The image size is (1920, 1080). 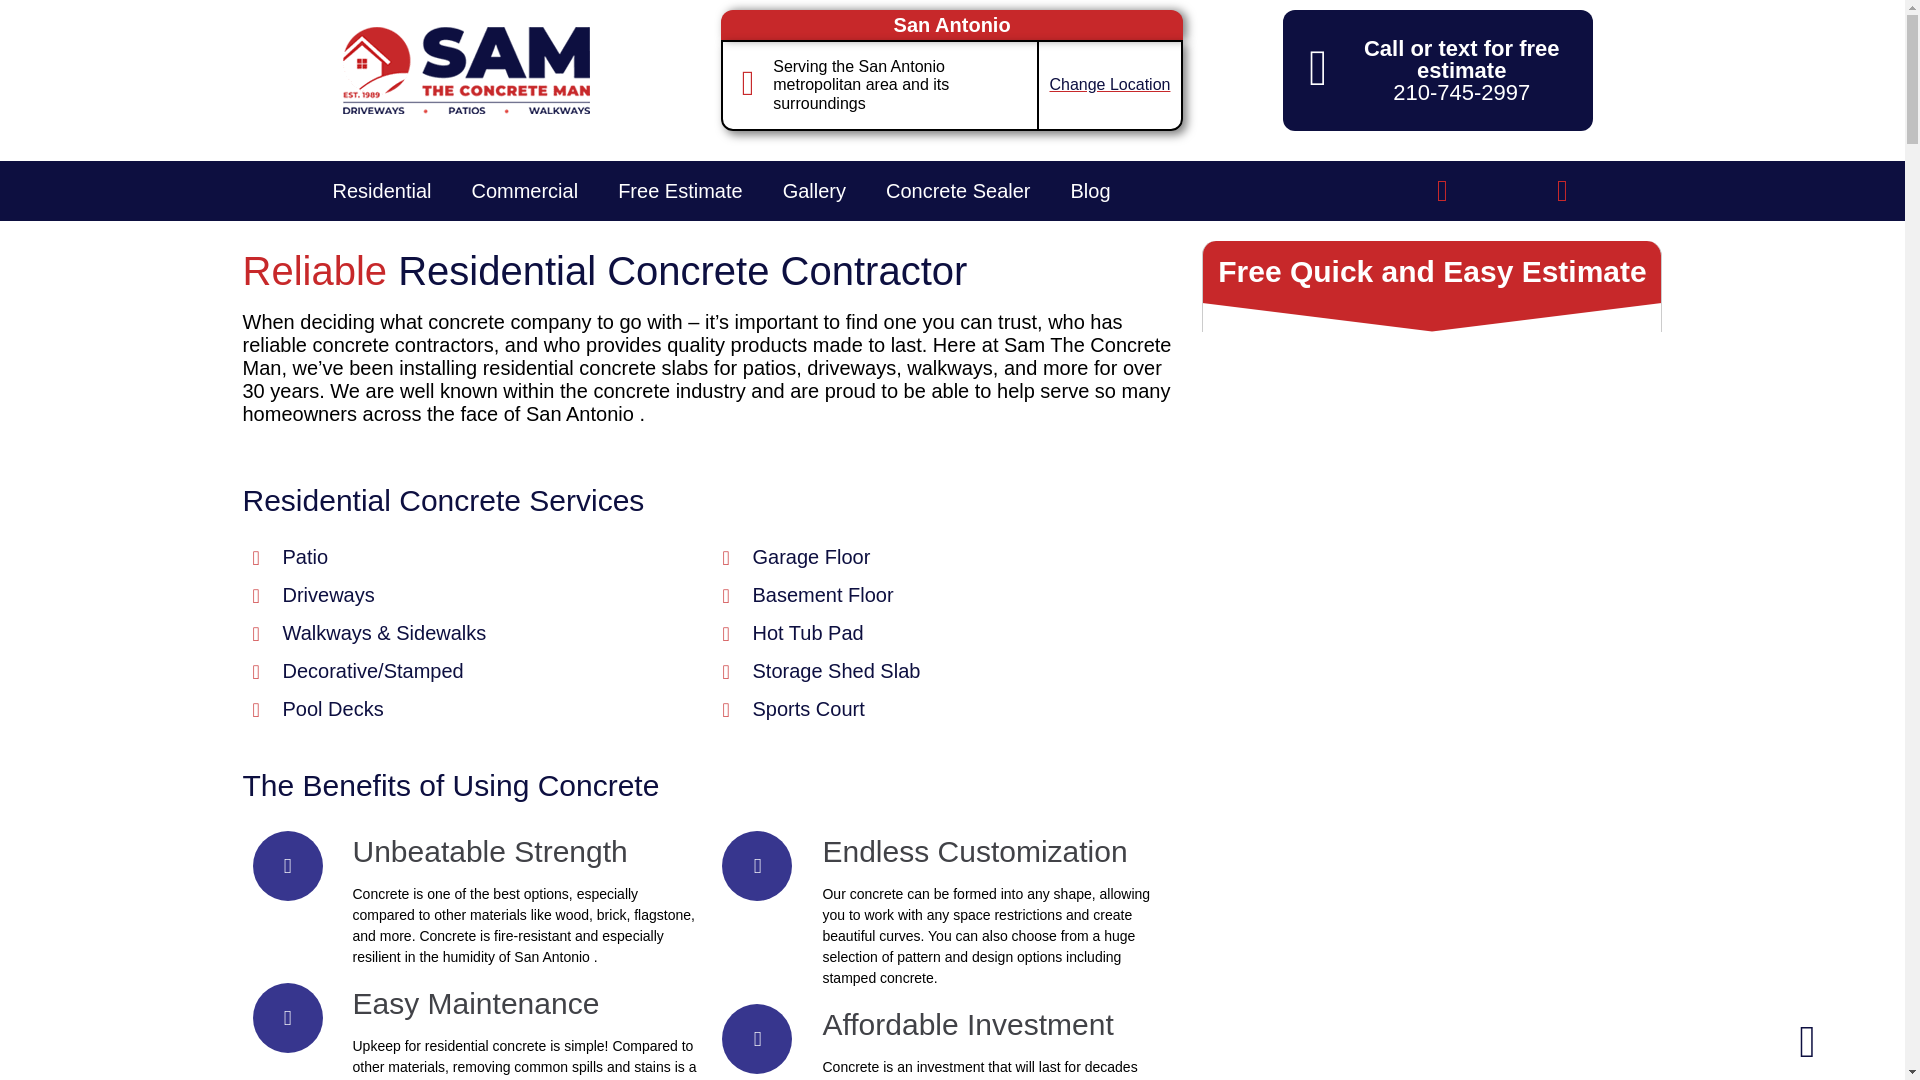 What do you see at coordinates (1108, 84) in the screenshot?
I see `Change Location` at bounding box center [1108, 84].